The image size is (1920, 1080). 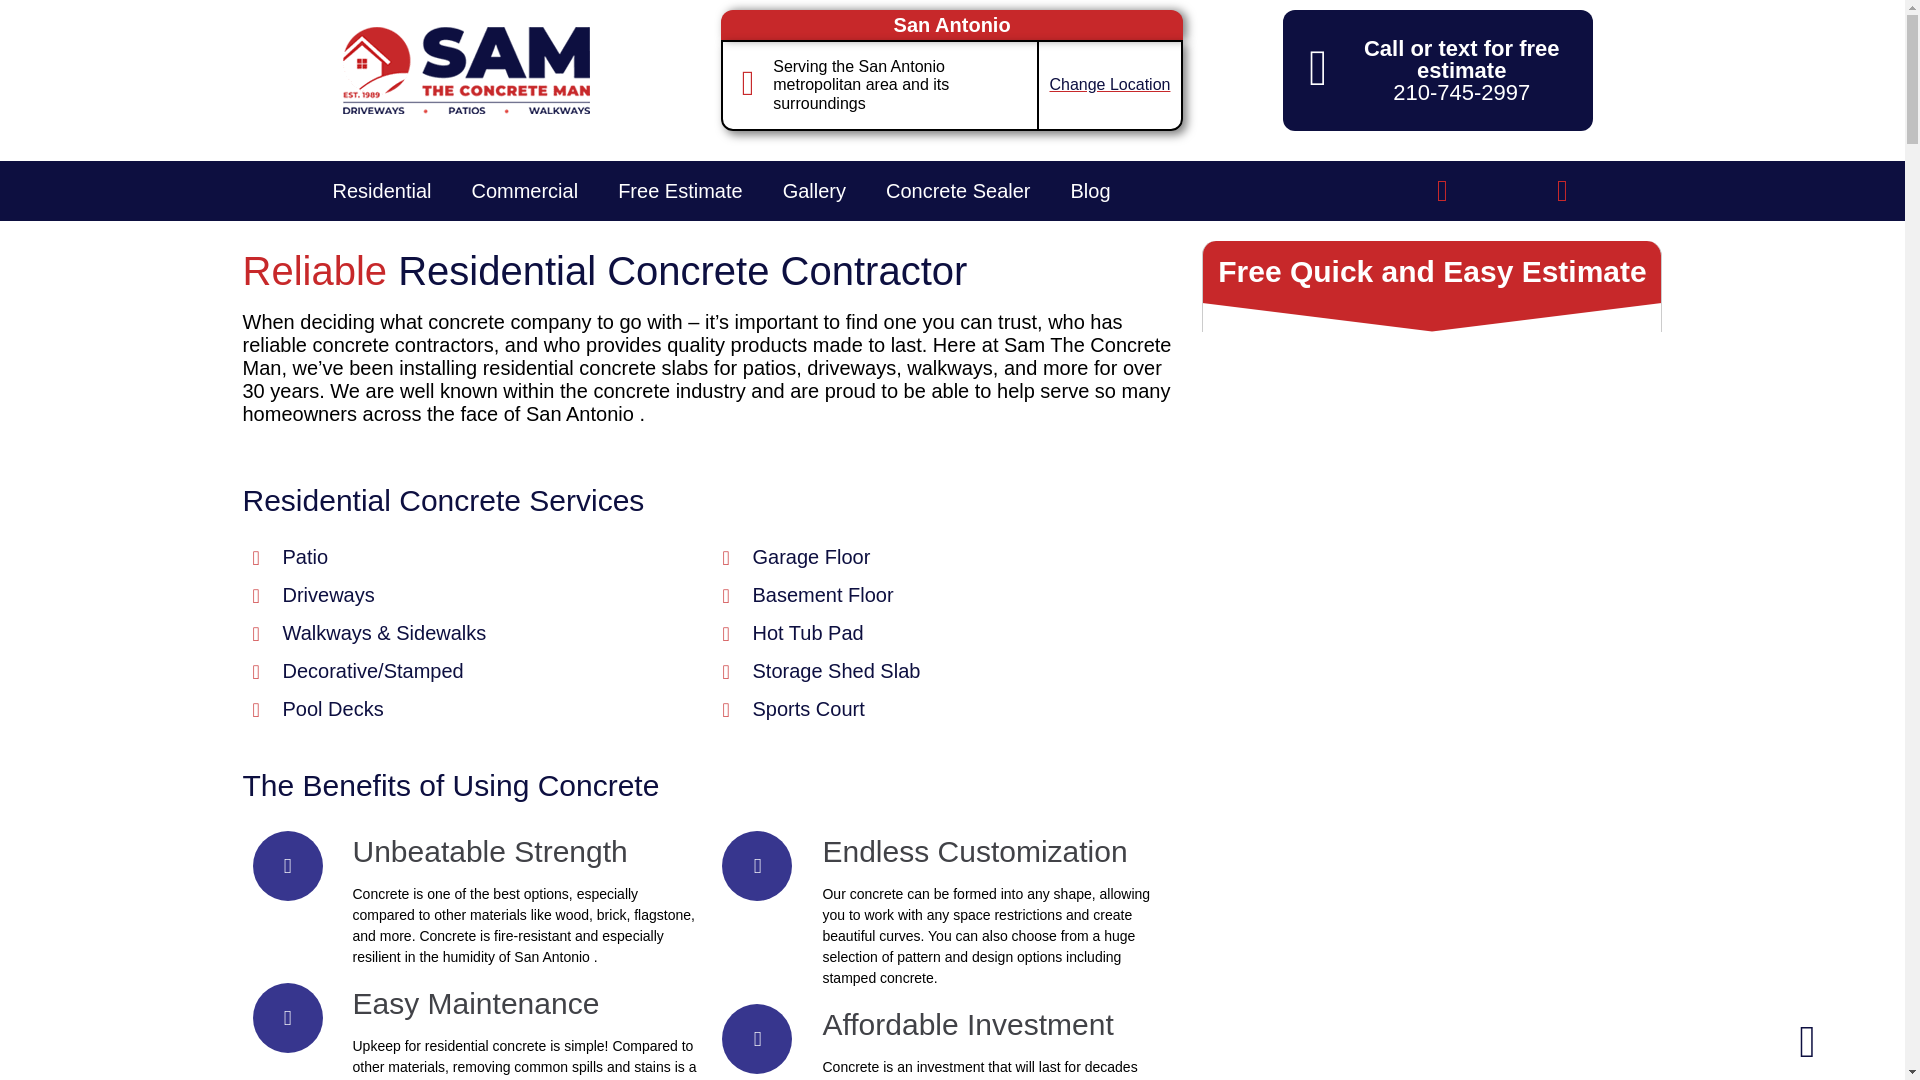 What do you see at coordinates (1108, 84) in the screenshot?
I see `Change Location` at bounding box center [1108, 84].